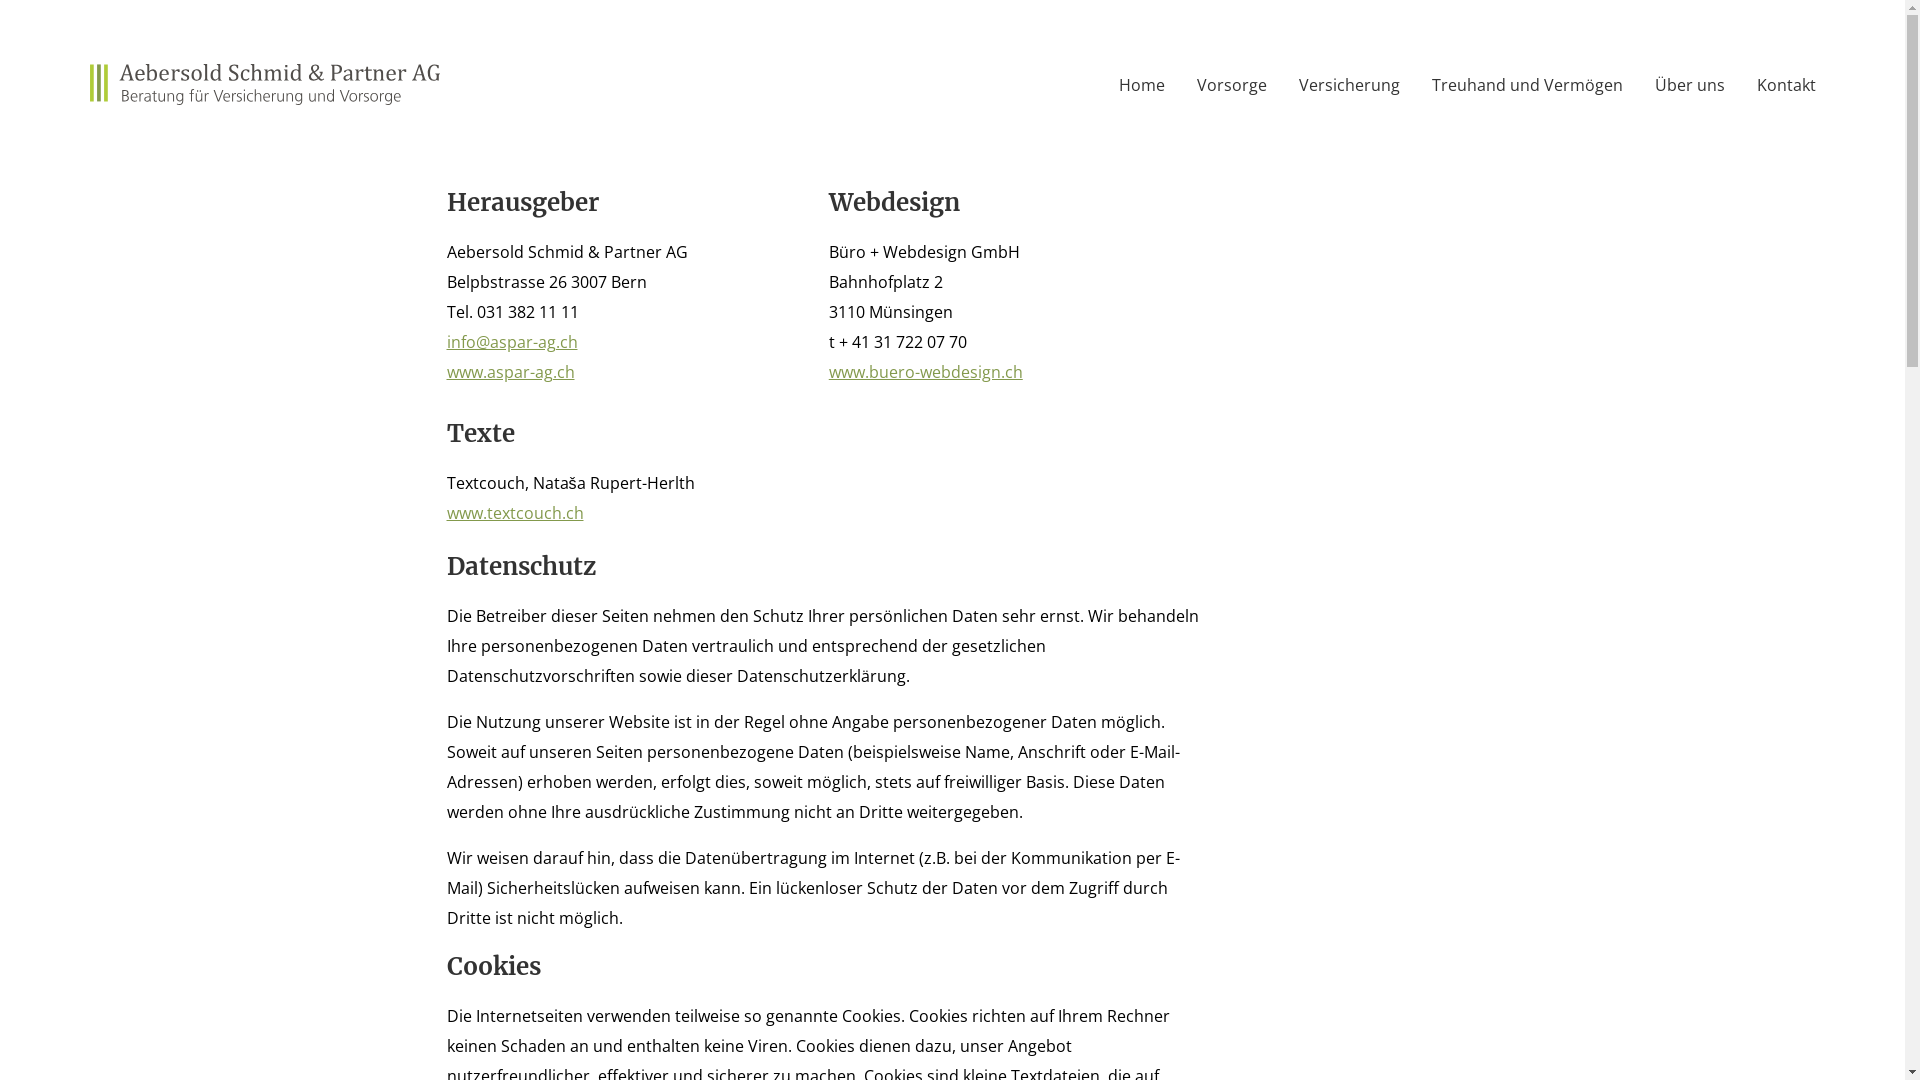 This screenshot has height=1080, width=1920. What do you see at coordinates (1782, 85) in the screenshot?
I see `Kontakt` at bounding box center [1782, 85].